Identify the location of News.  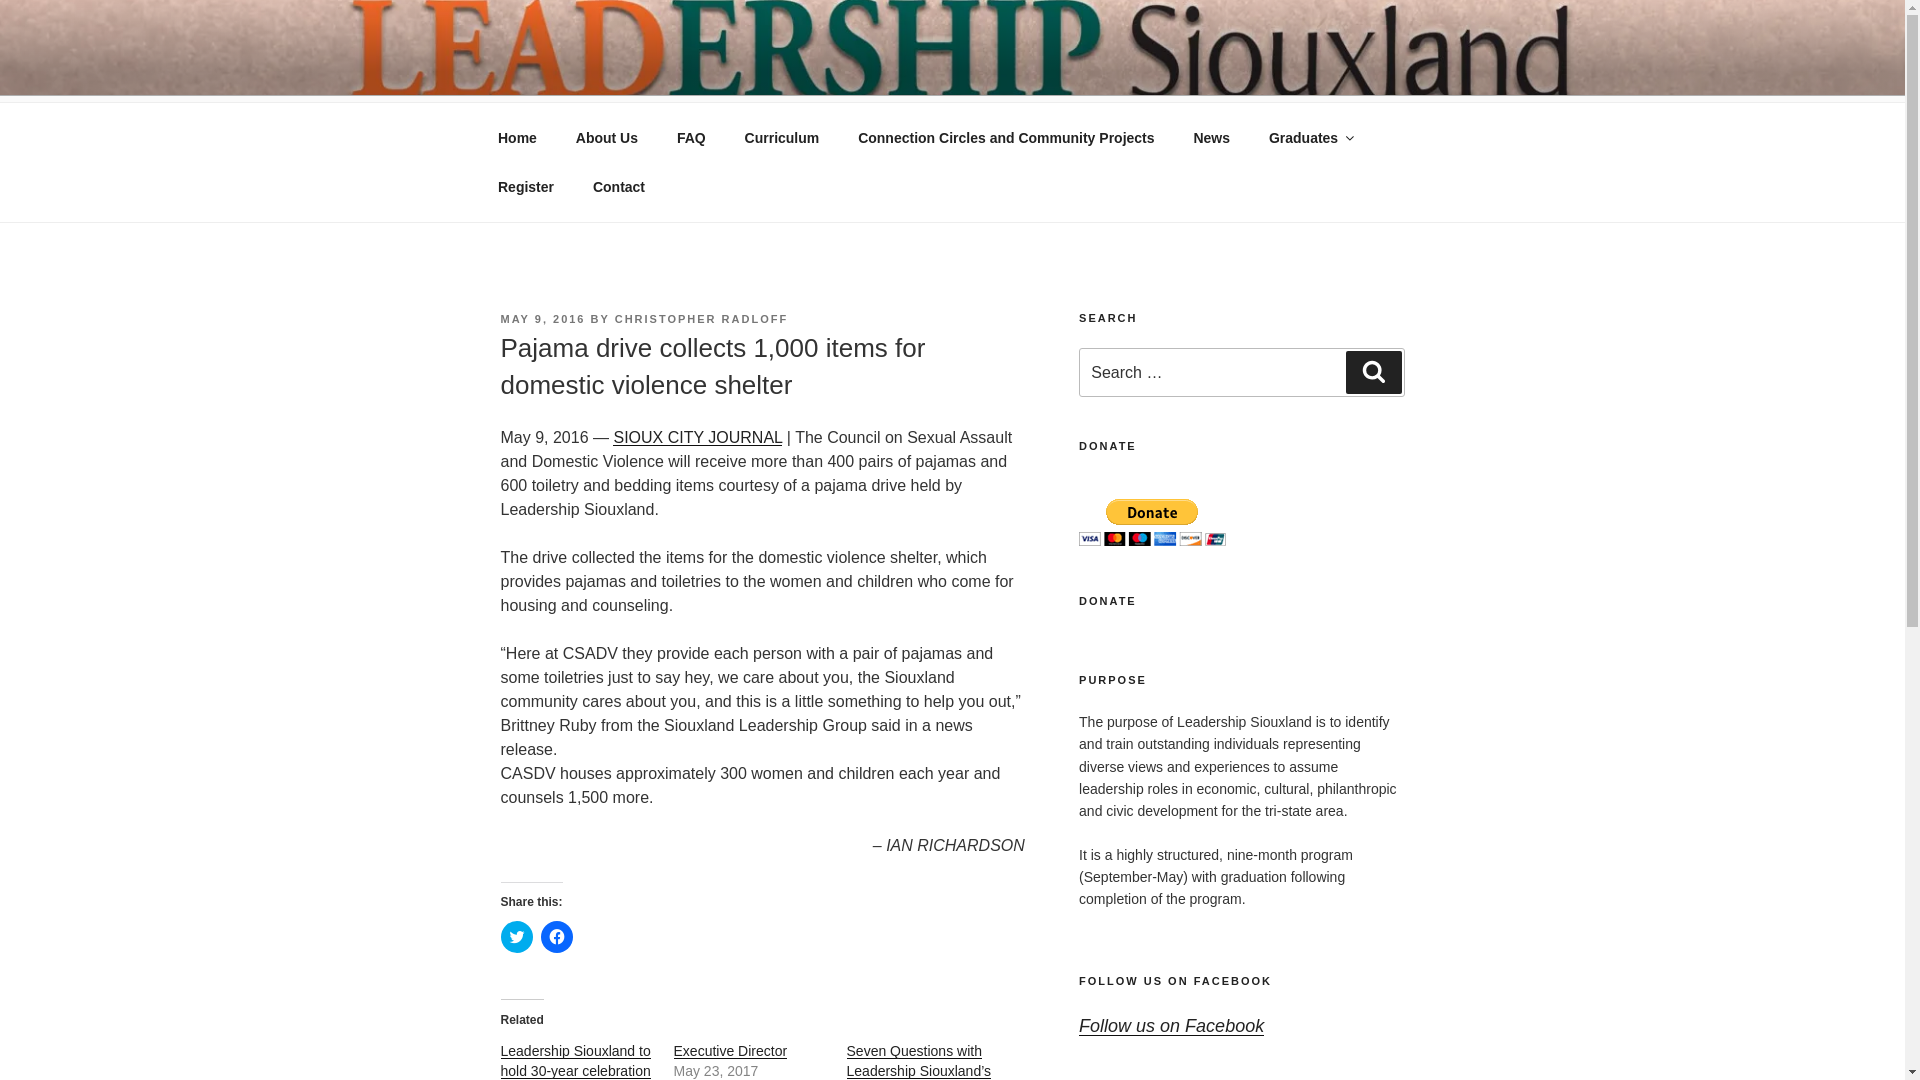
(1212, 138).